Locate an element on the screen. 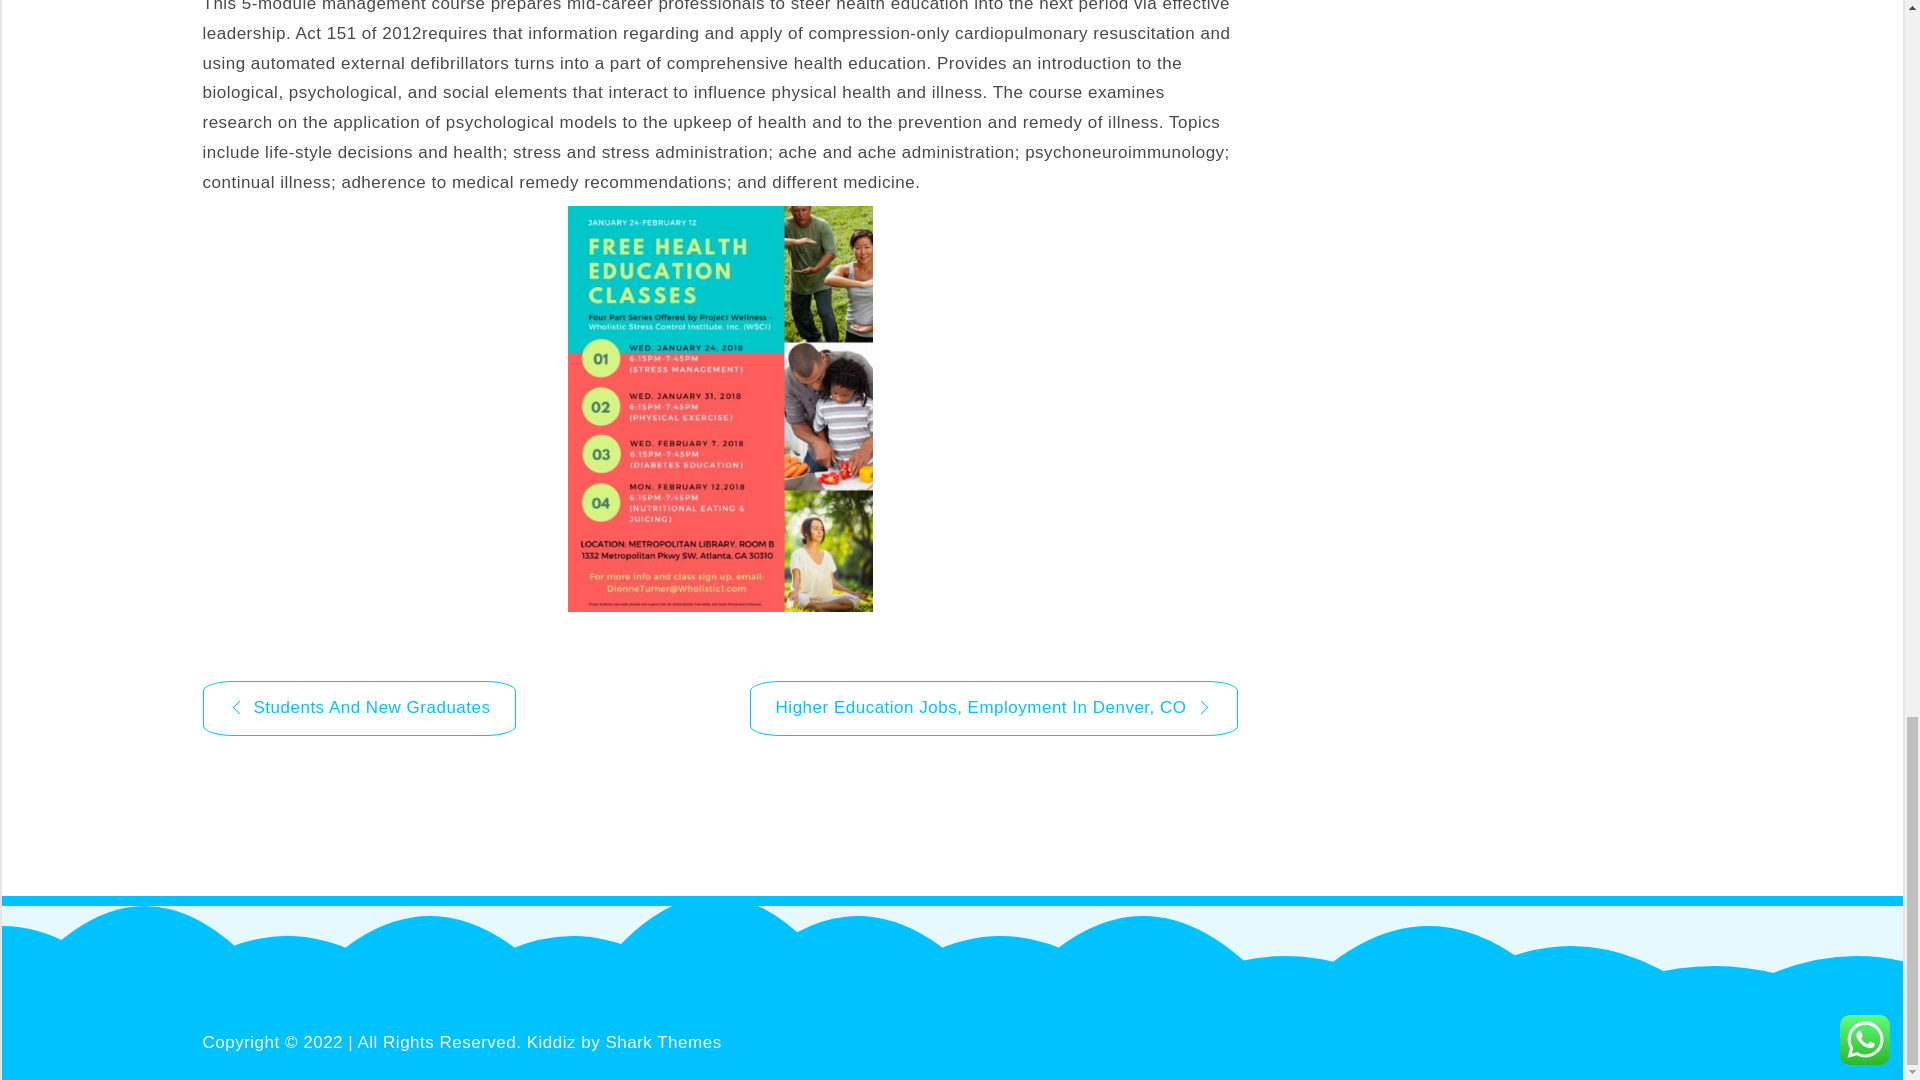 This screenshot has width=1920, height=1080. Students And New Graduates is located at coordinates (358, 708).